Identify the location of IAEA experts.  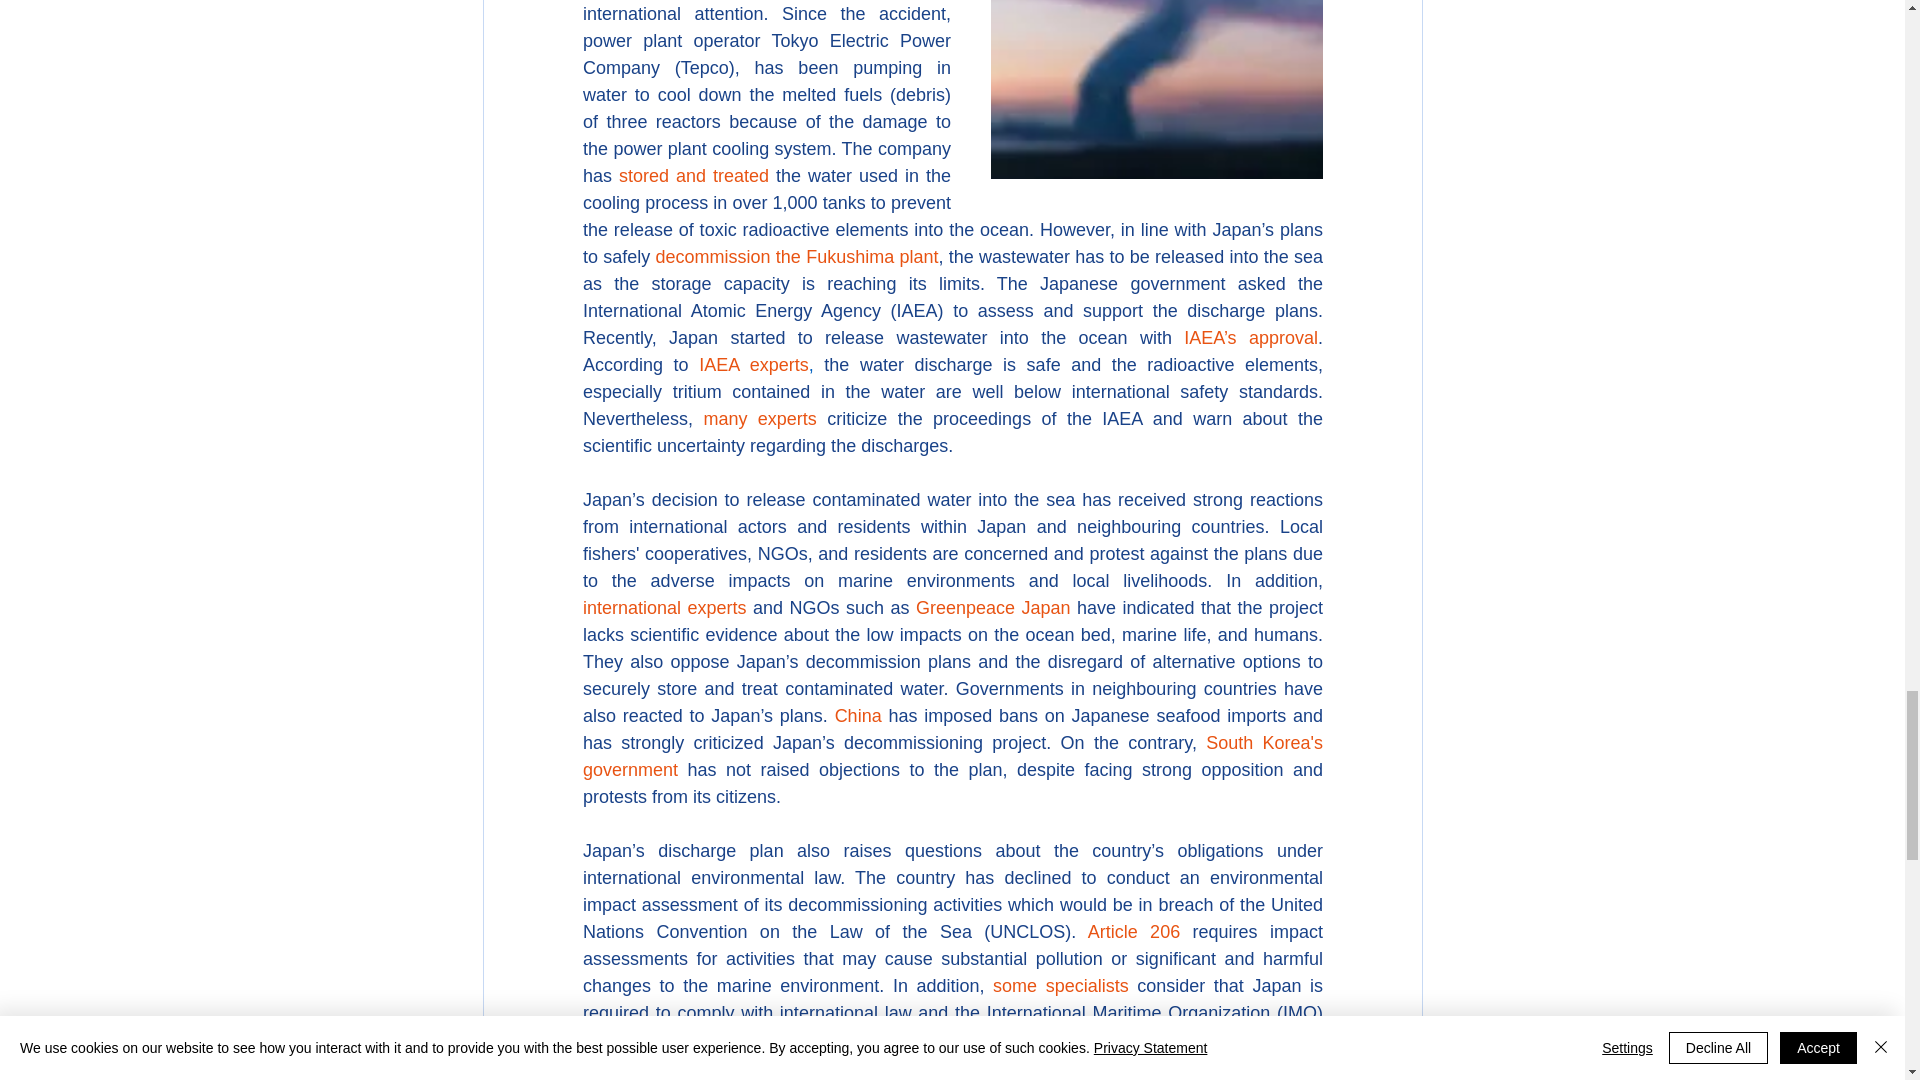
(753, 364).